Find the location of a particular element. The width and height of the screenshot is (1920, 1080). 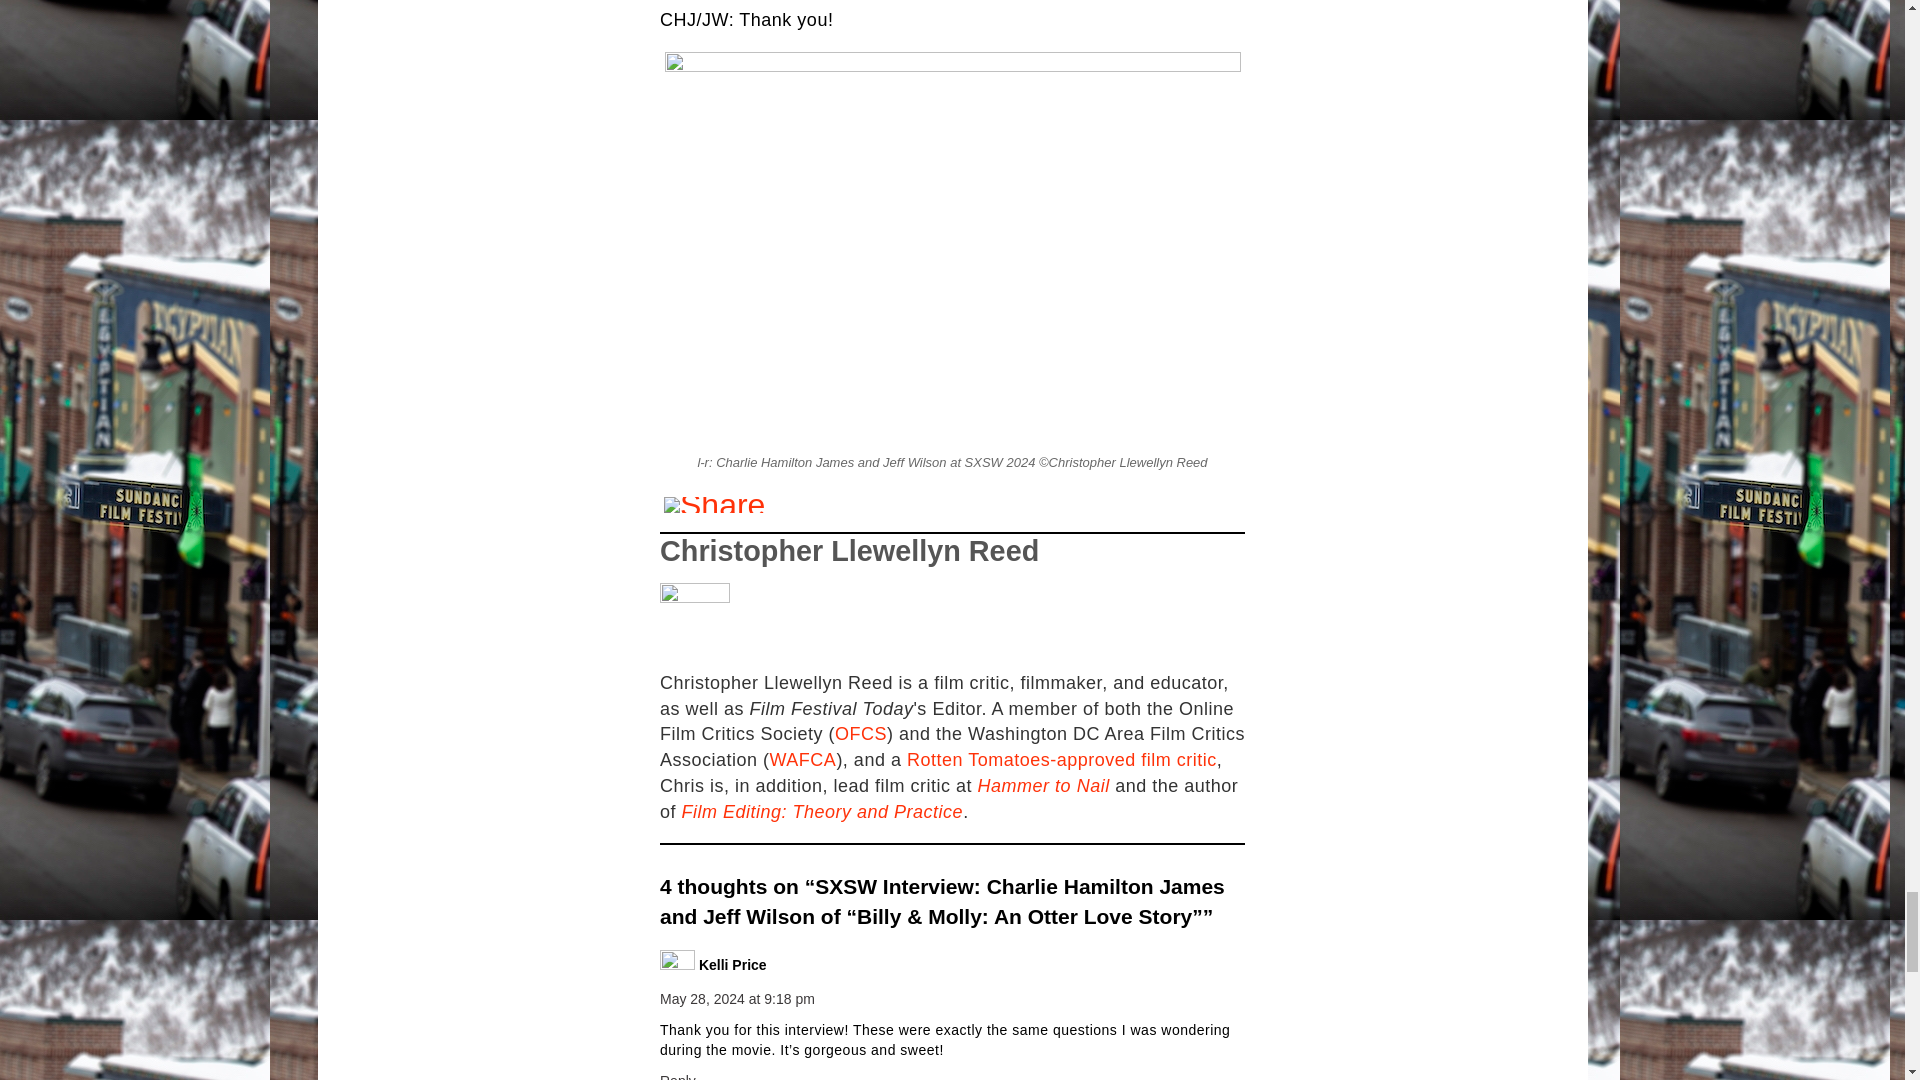

Film Editing: Theory and Practice is located at coordinates (822, 812).